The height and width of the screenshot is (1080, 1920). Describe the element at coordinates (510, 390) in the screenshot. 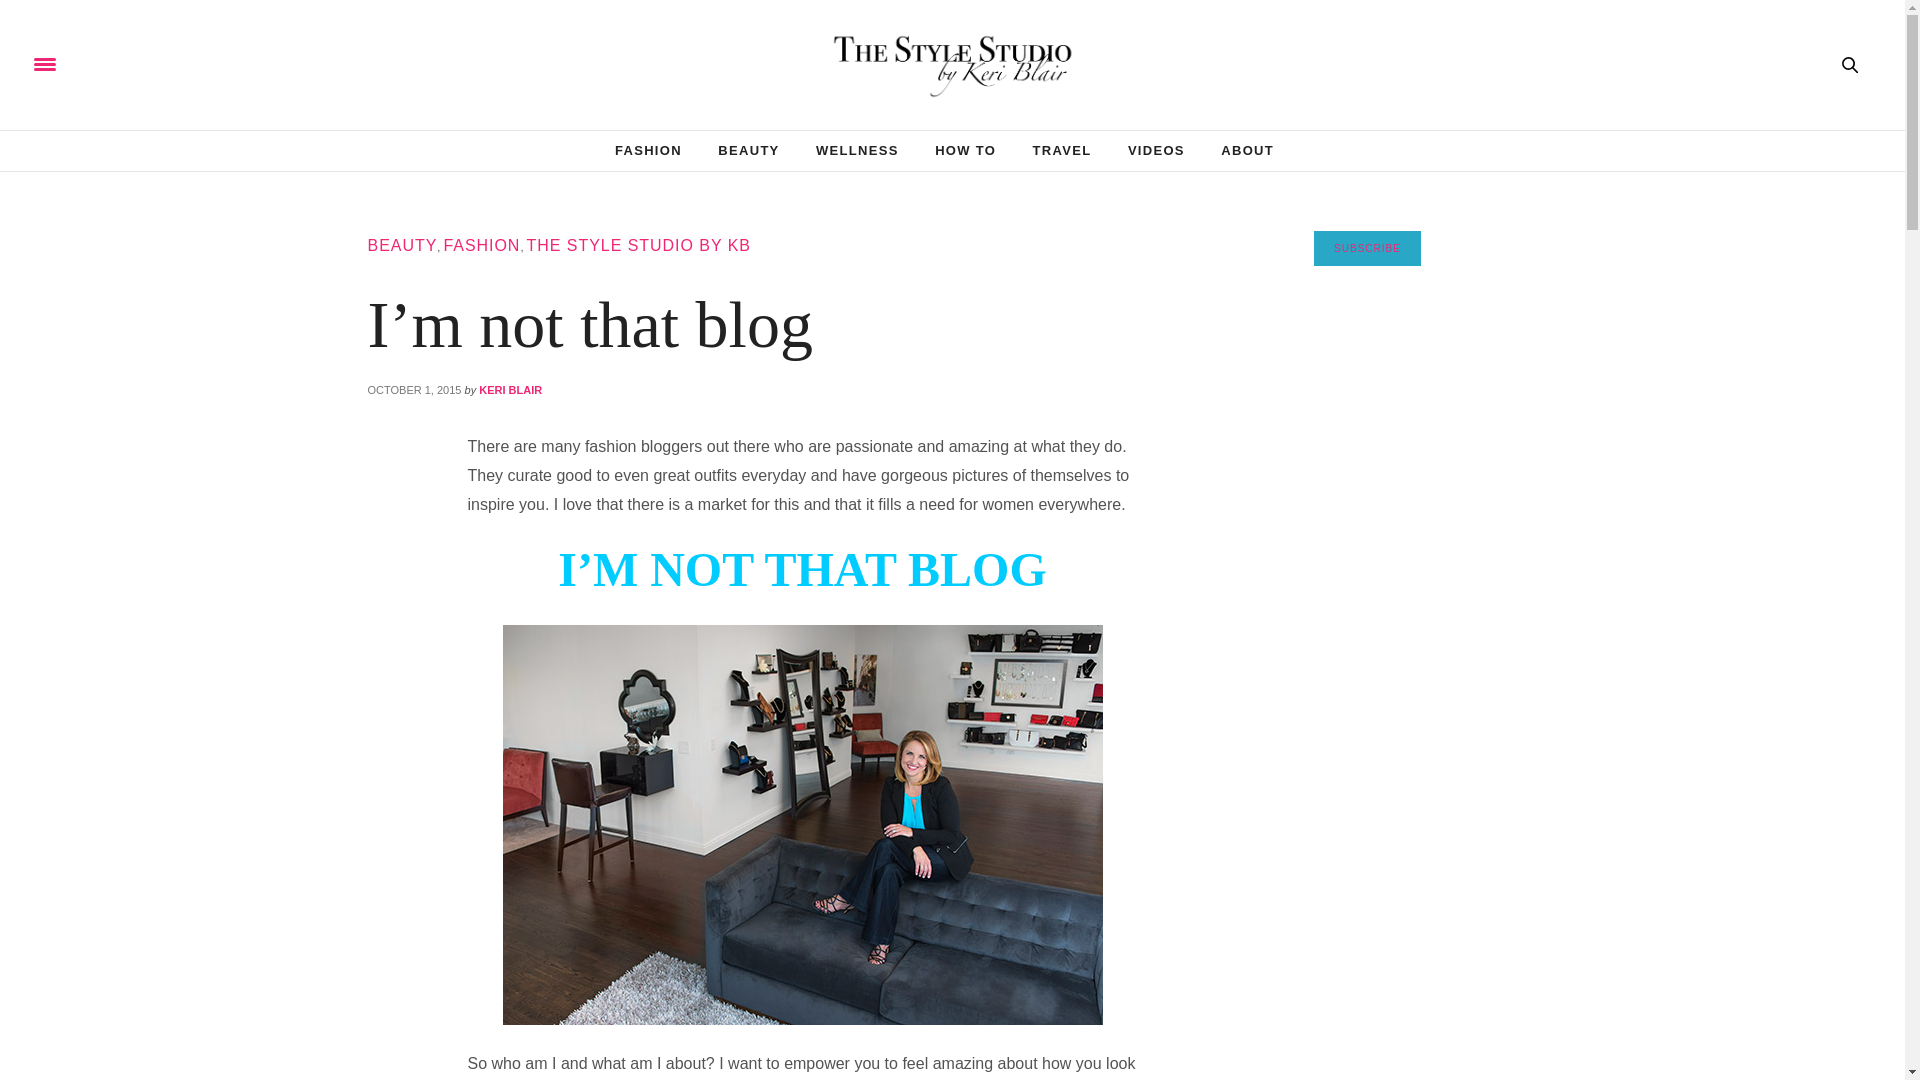

I see `Posts by Keri Blair` at that location.